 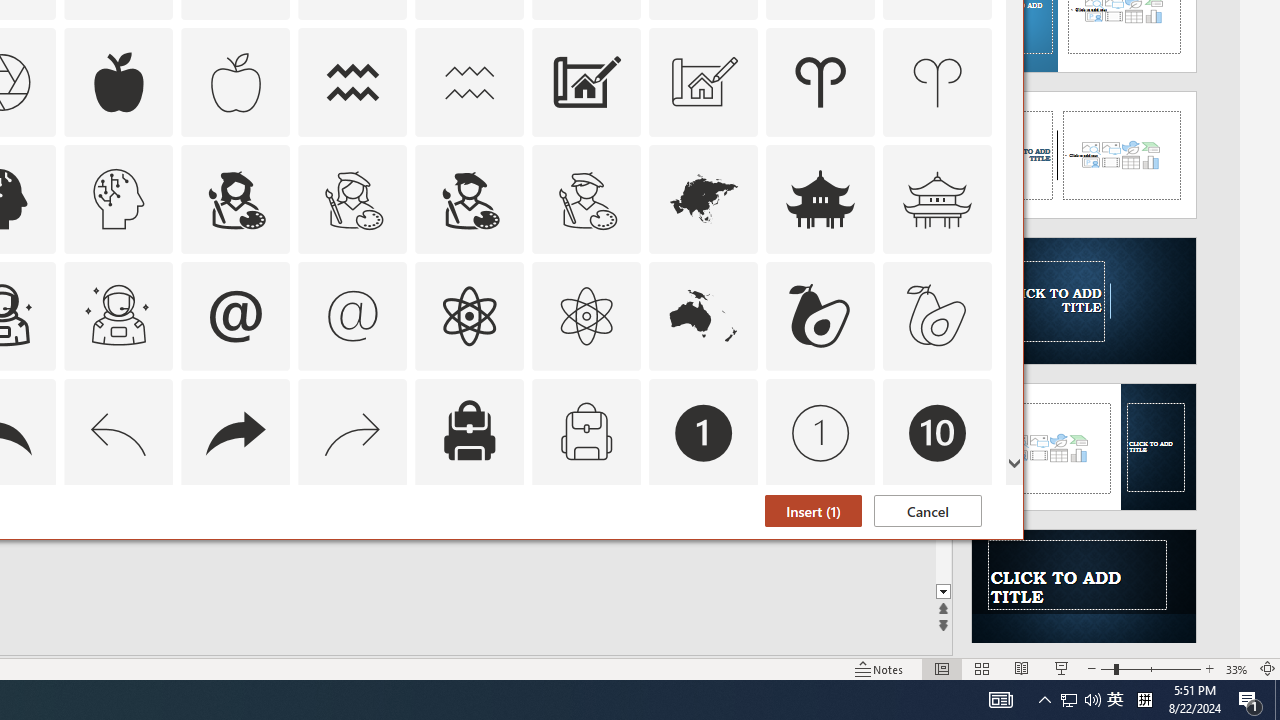 I want to click on AutomationID: Icons_Badge8, so click(x=586, y=550).